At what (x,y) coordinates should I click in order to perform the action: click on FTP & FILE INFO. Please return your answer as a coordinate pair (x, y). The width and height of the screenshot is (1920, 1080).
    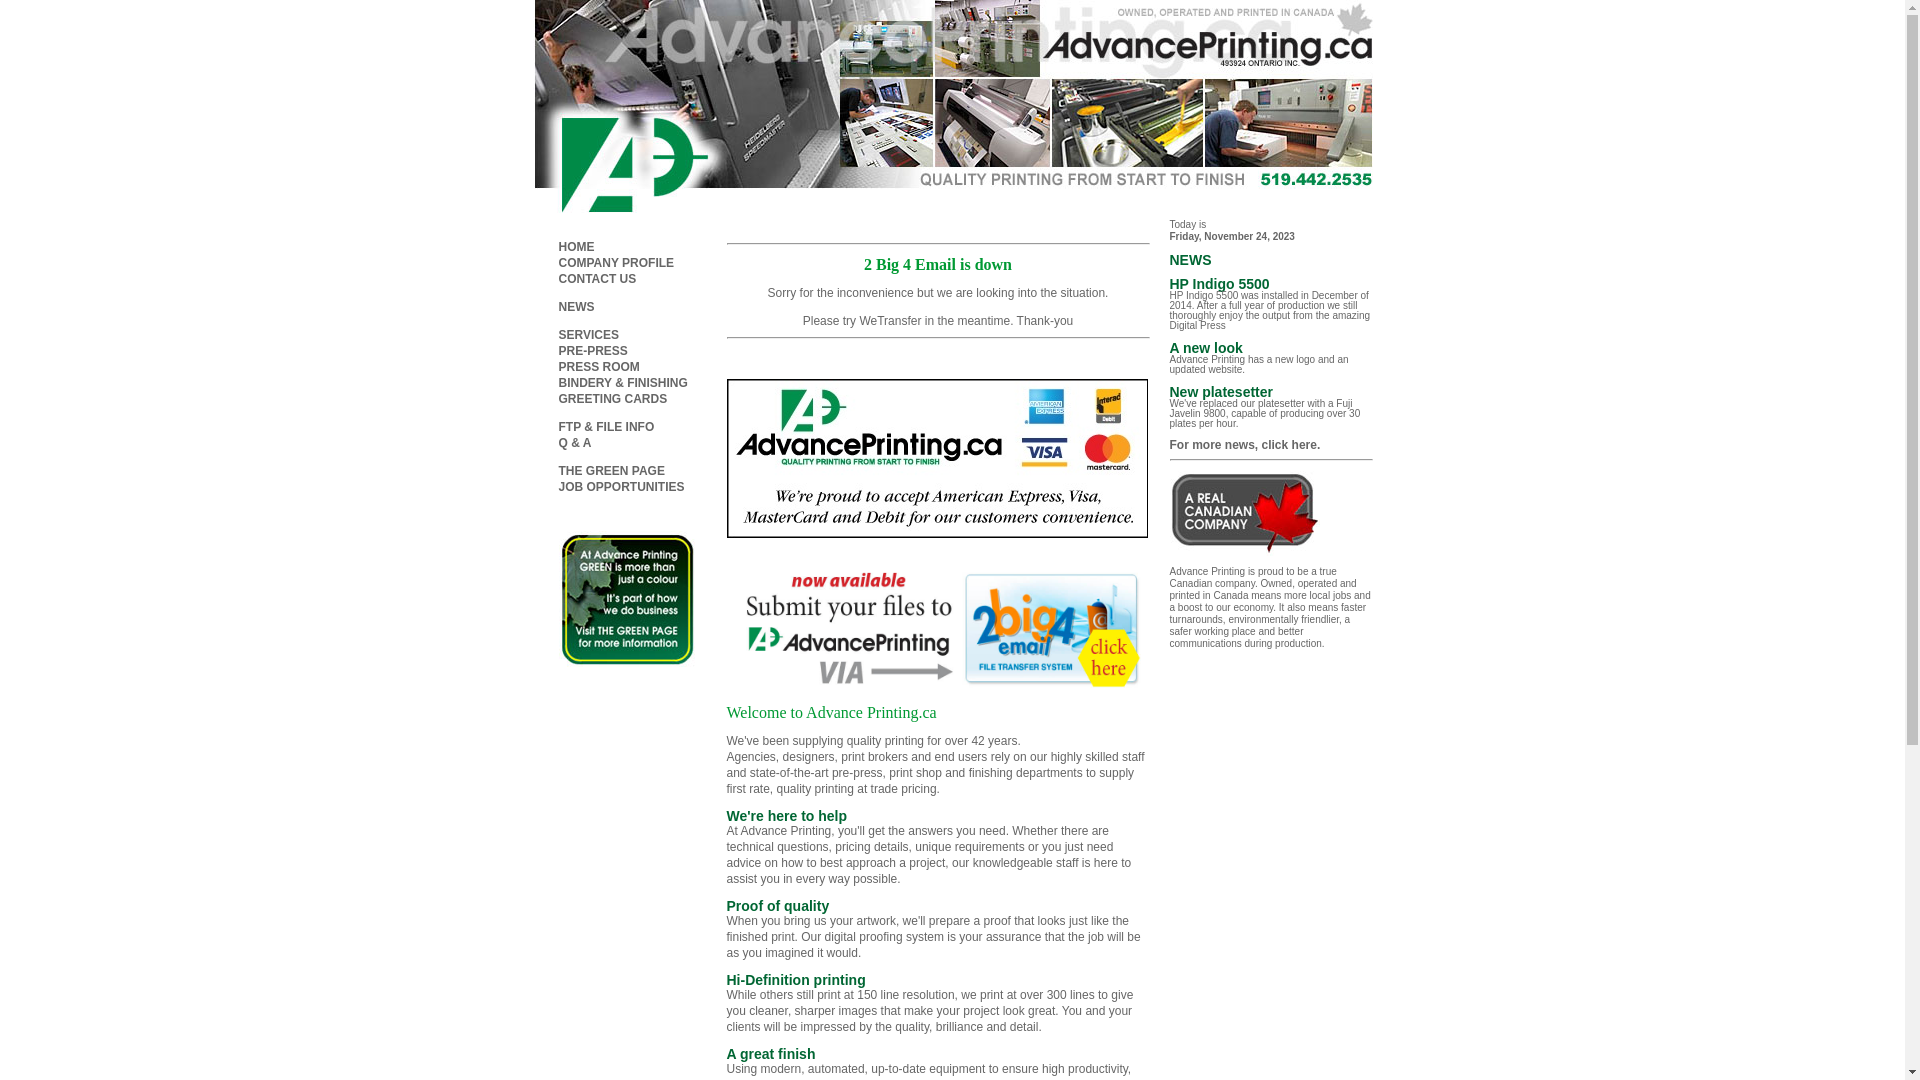
    Looking at the image, I should click on (606, 427).